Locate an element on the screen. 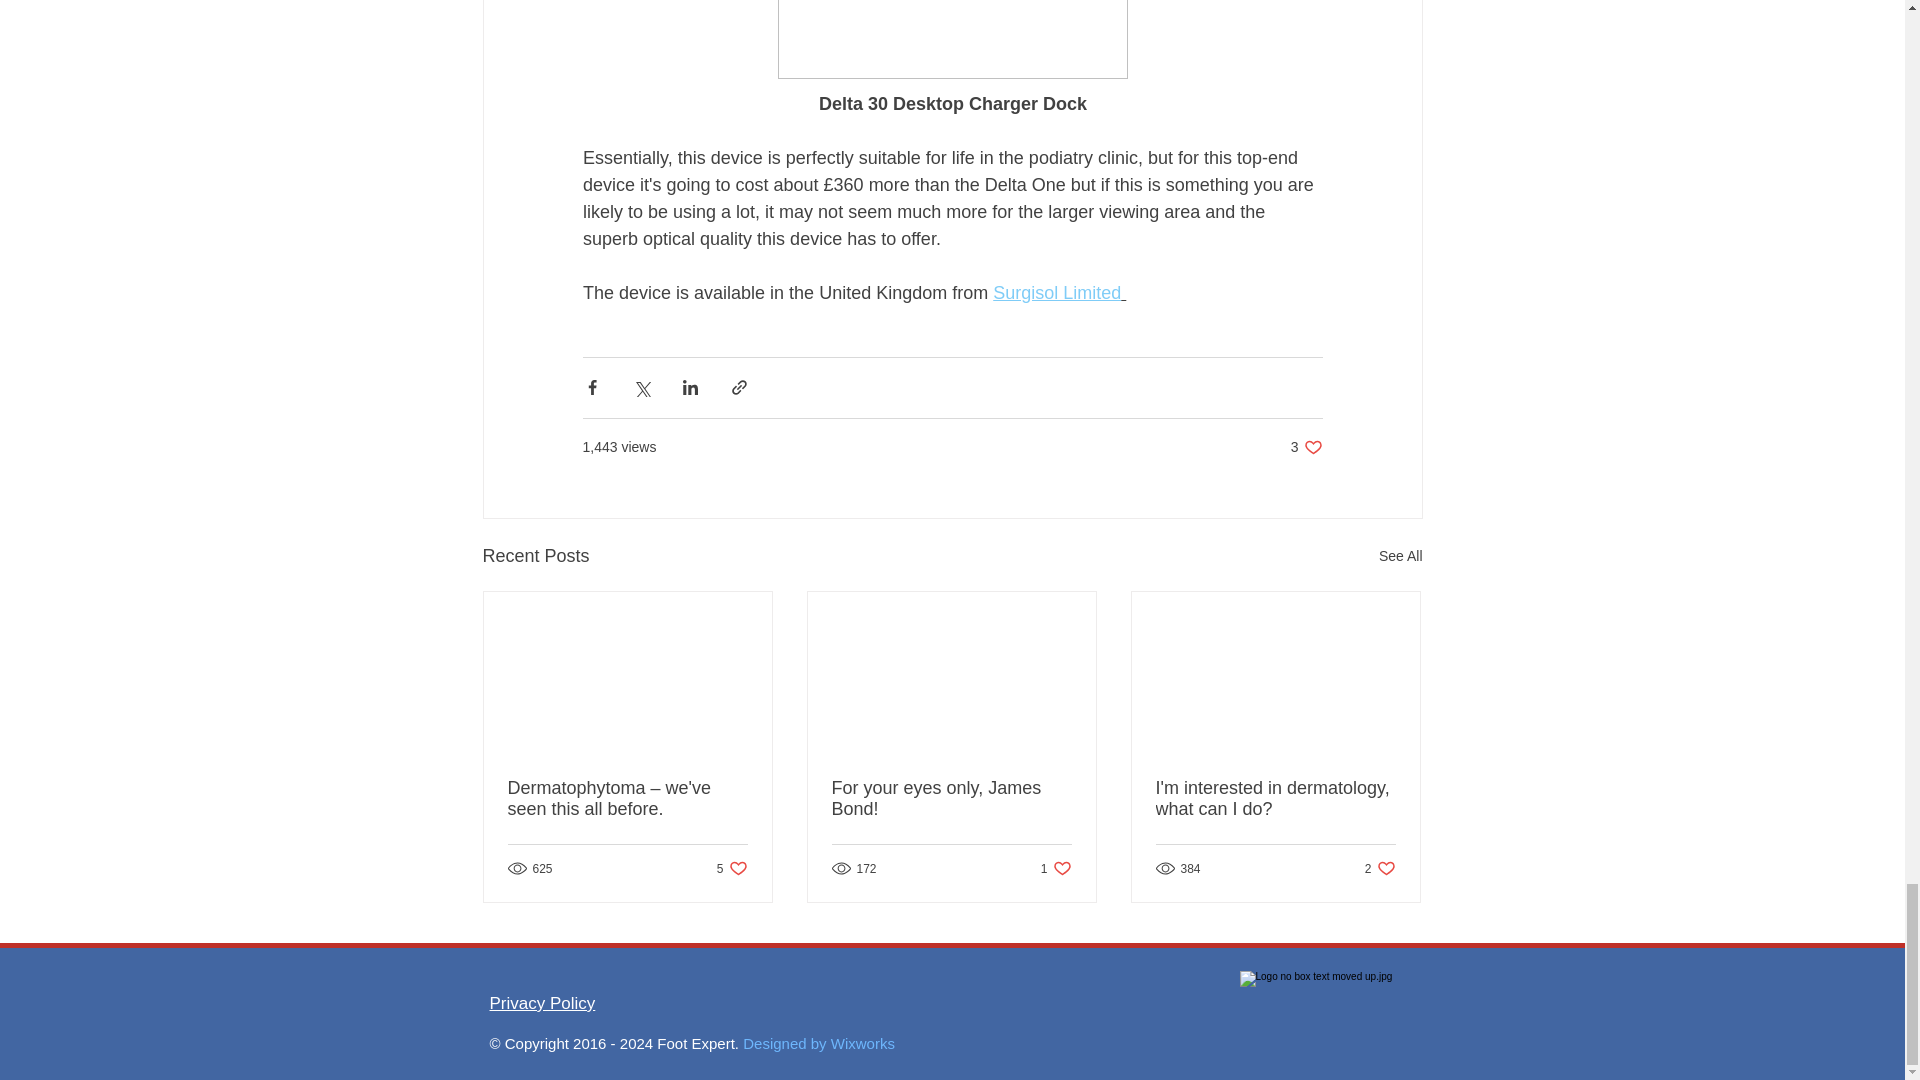  Privacy Policy is located at coordinates (1400, 556).